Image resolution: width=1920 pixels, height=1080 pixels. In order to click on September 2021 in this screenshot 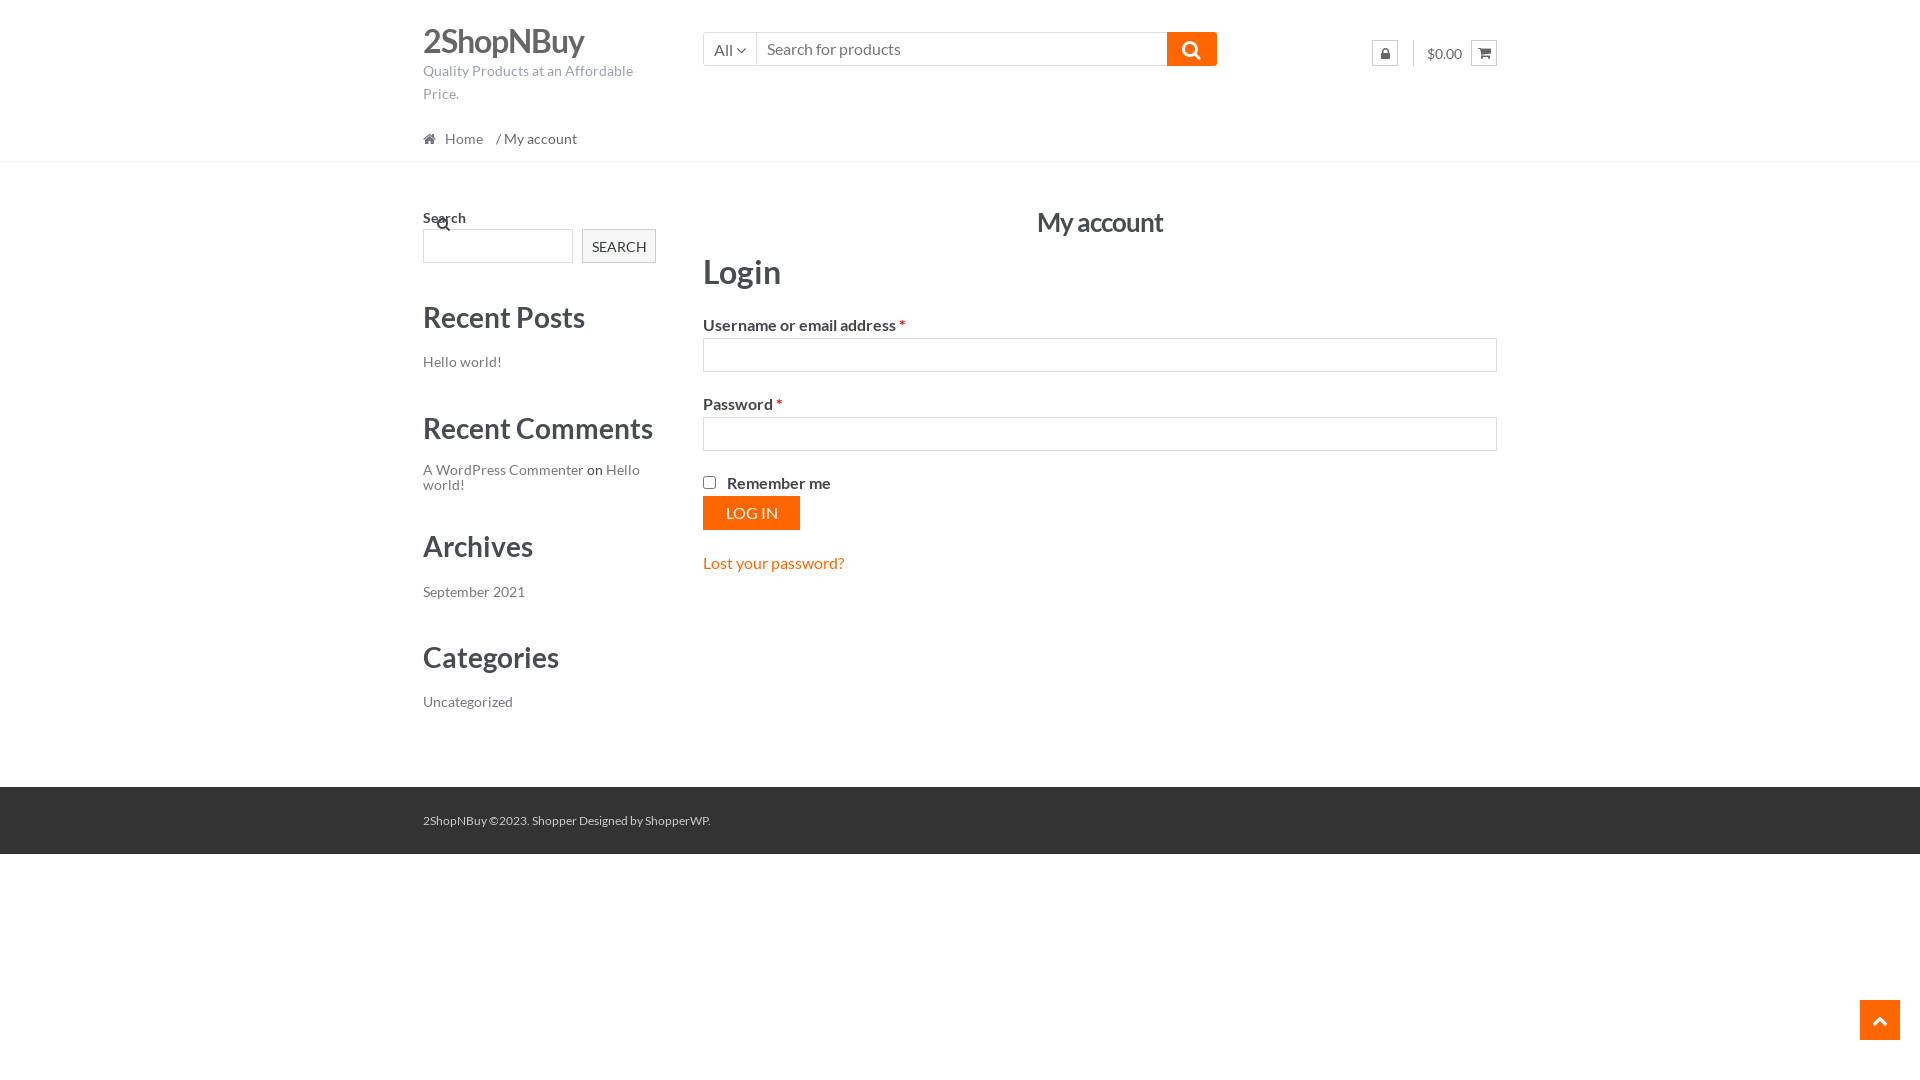, I will do `click(474, 592)`.